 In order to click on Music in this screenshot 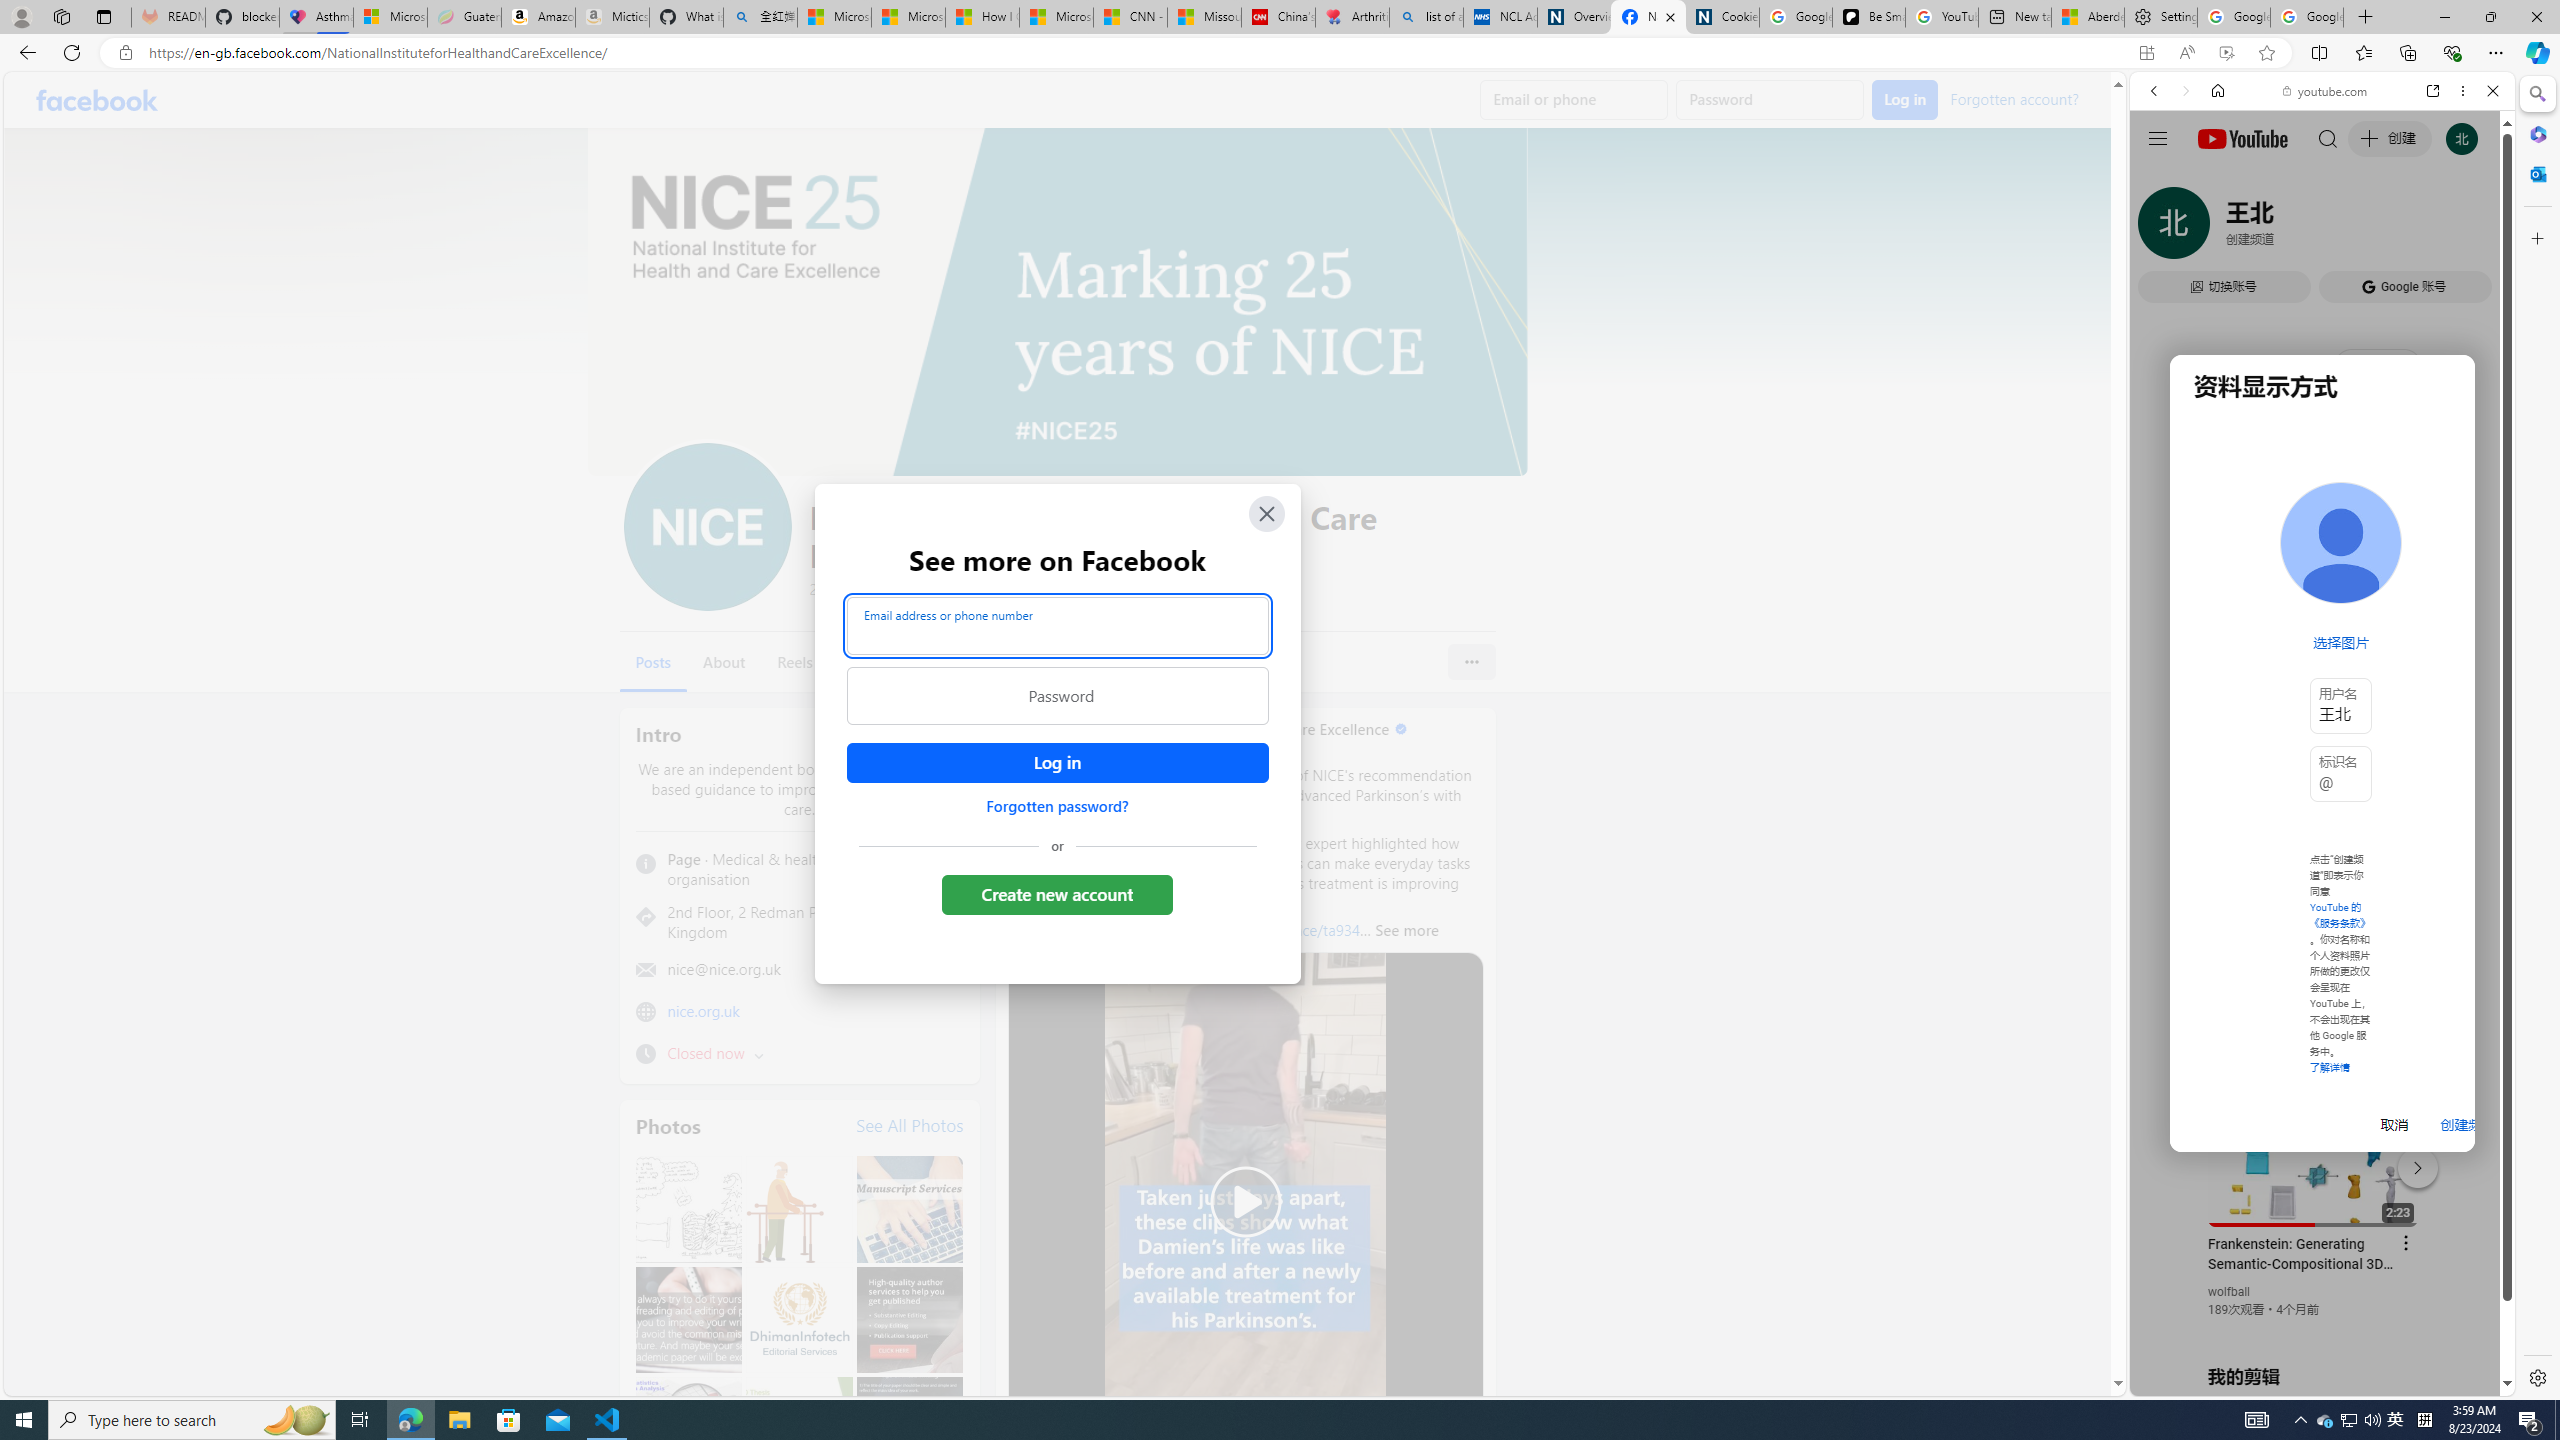, I will do `click(2322, 543)`.